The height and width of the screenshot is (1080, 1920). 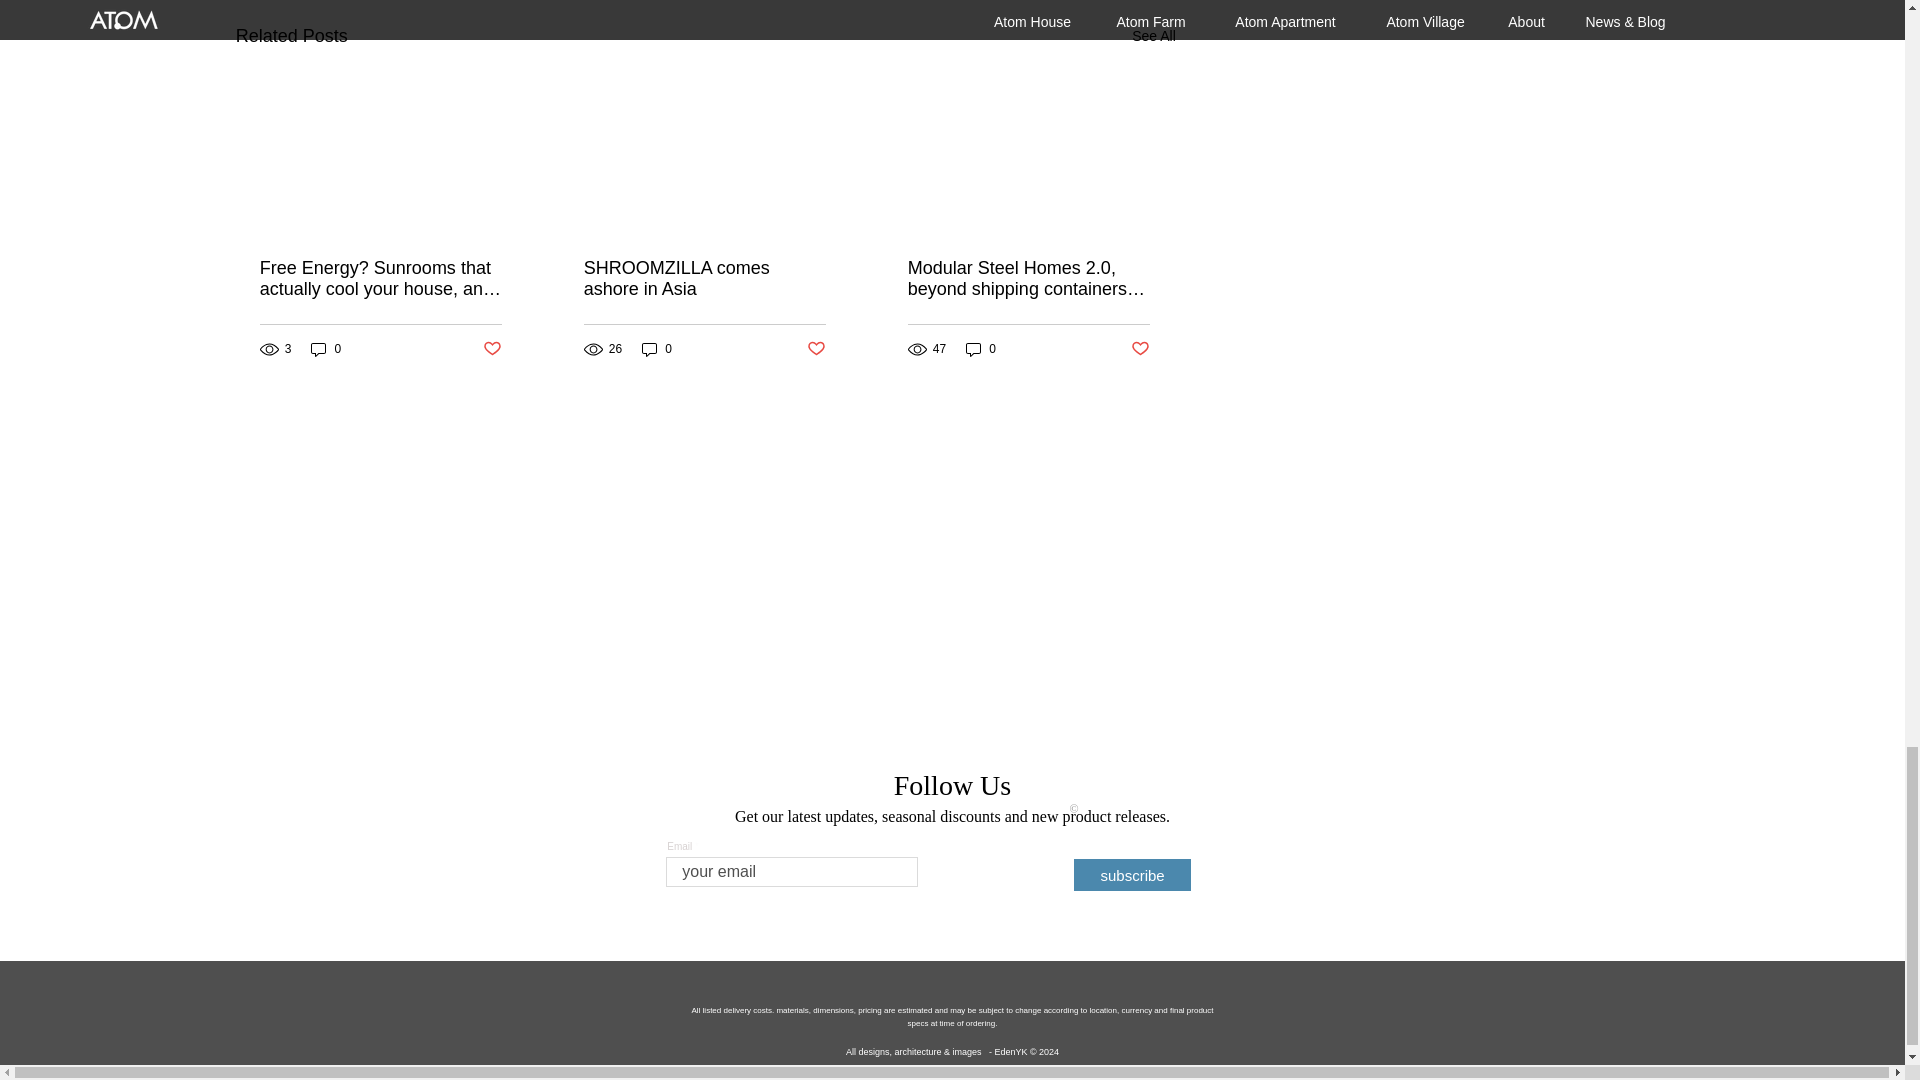 I want to click on SHROOMZILLA comes ashore in Asia, so click(x=704, y=279).